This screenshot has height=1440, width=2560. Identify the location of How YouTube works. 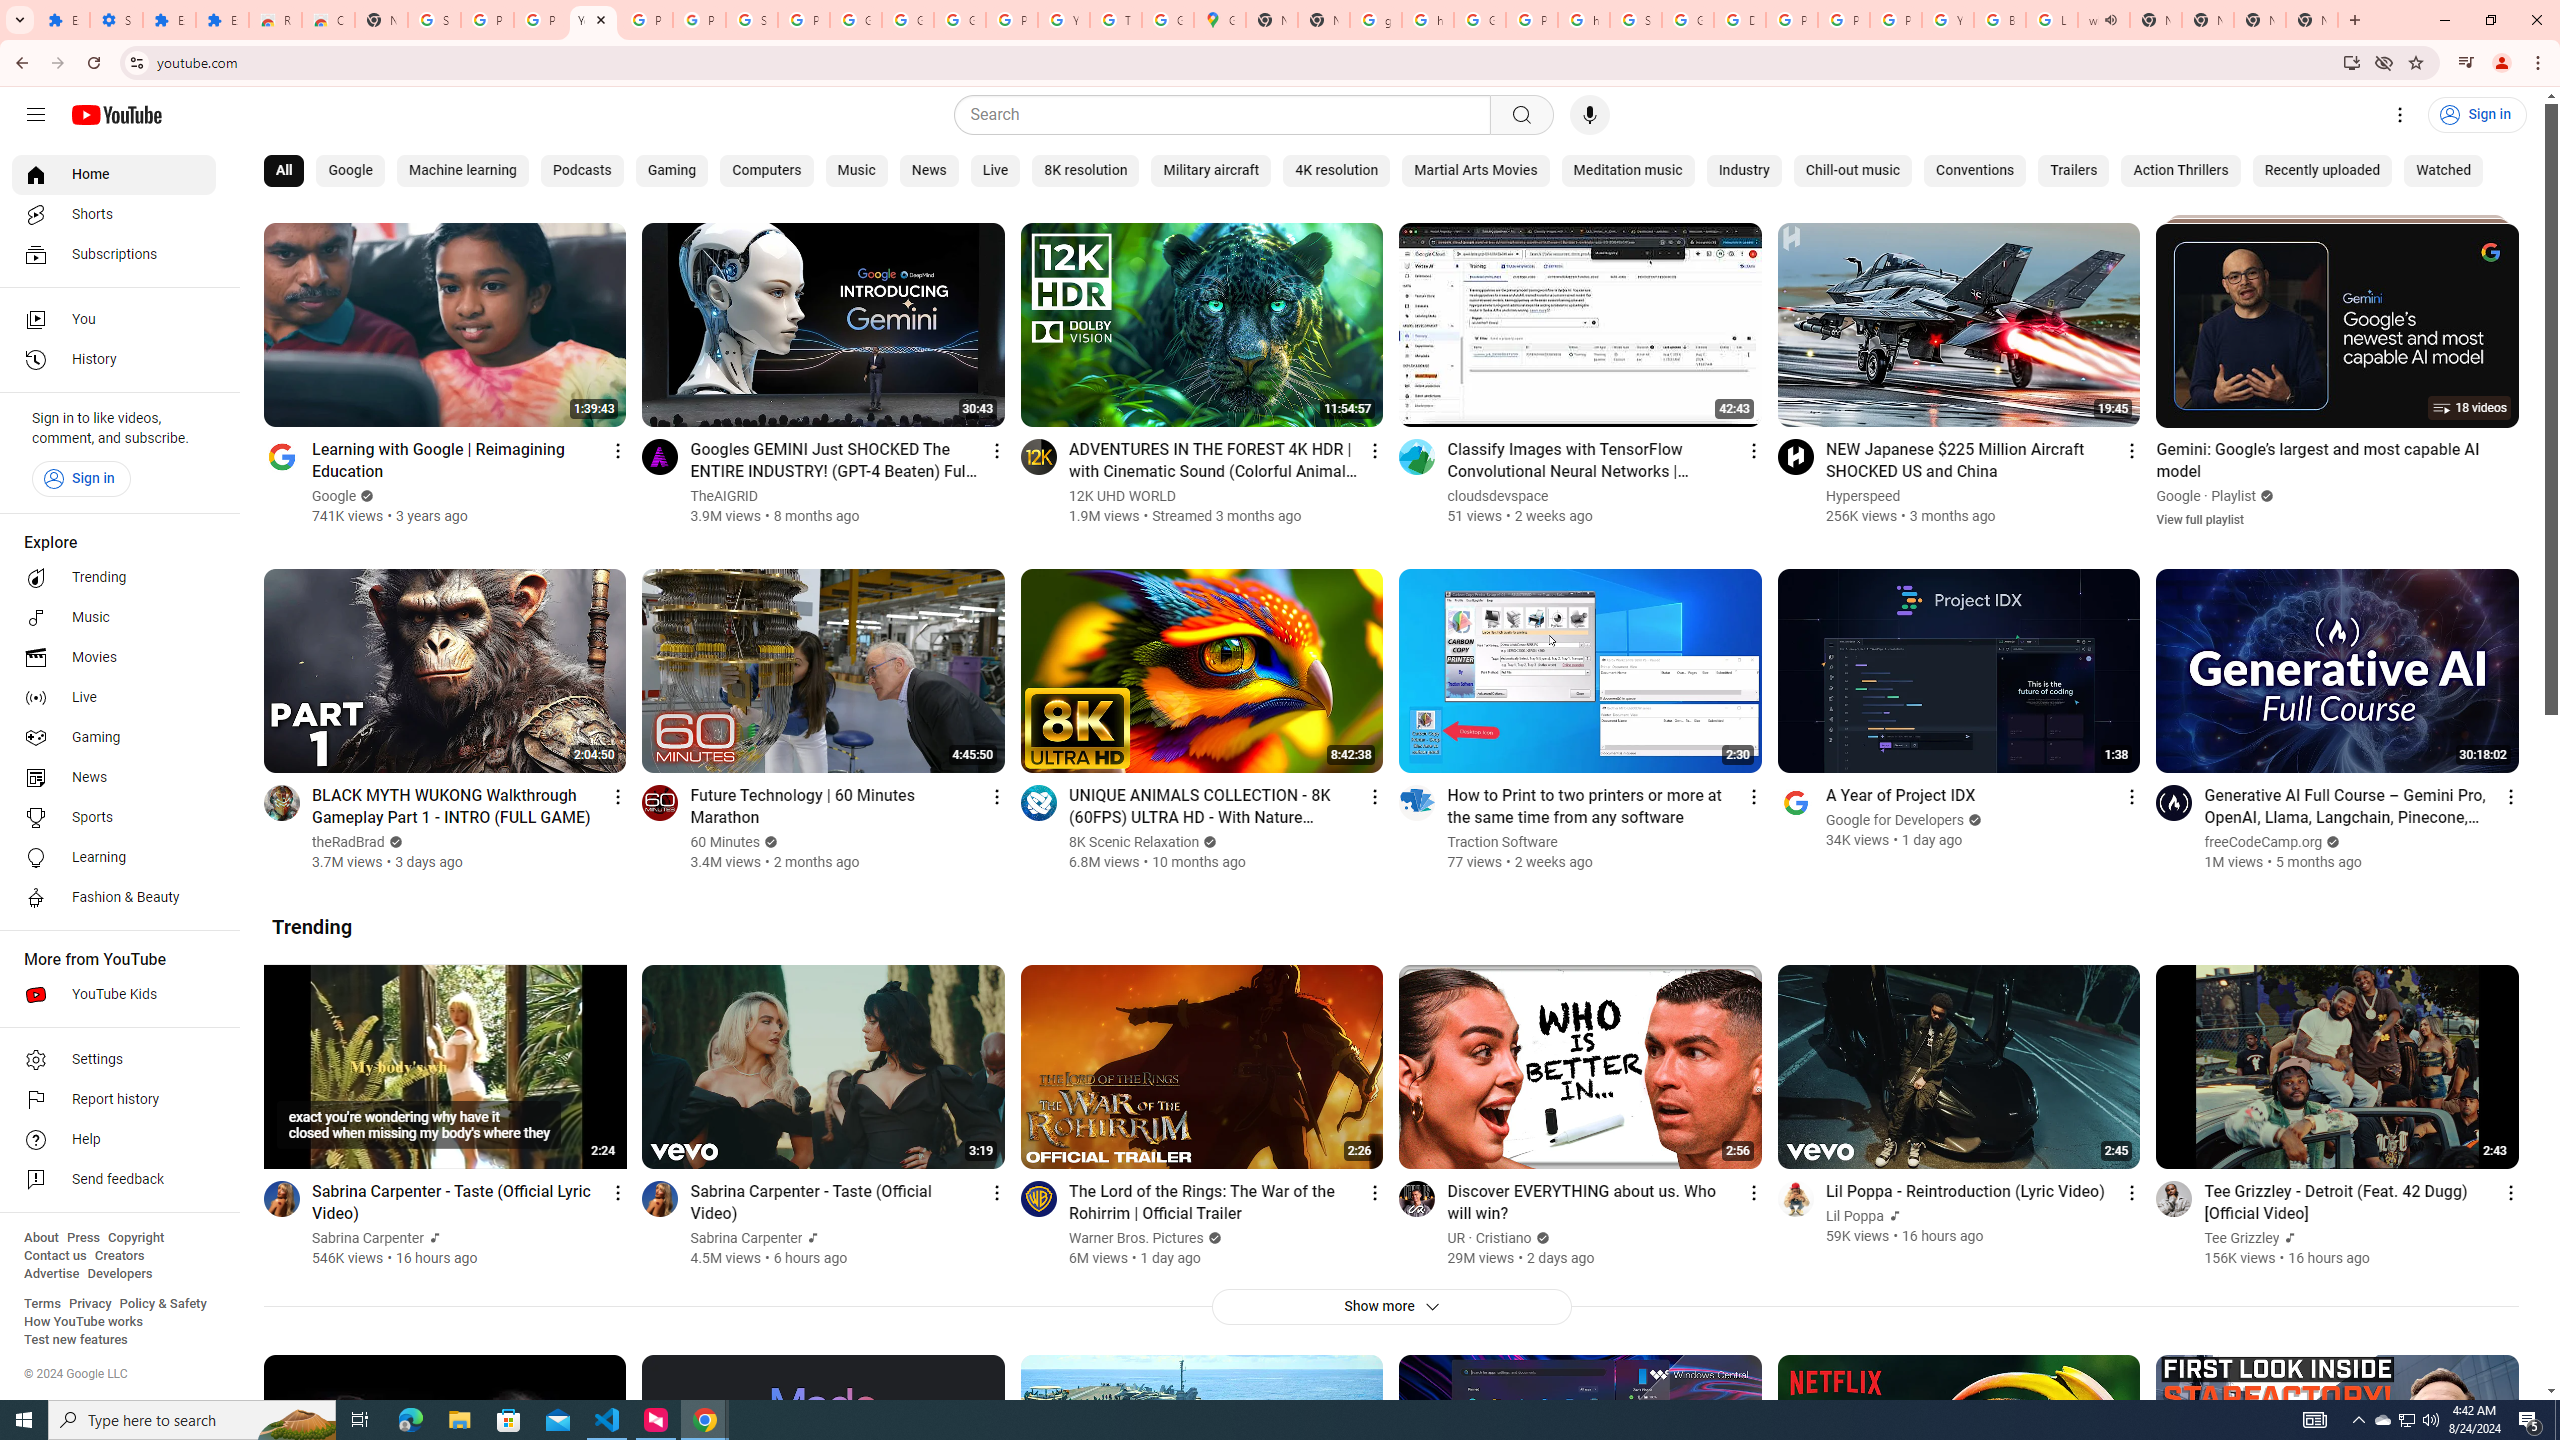
(83, 1322).